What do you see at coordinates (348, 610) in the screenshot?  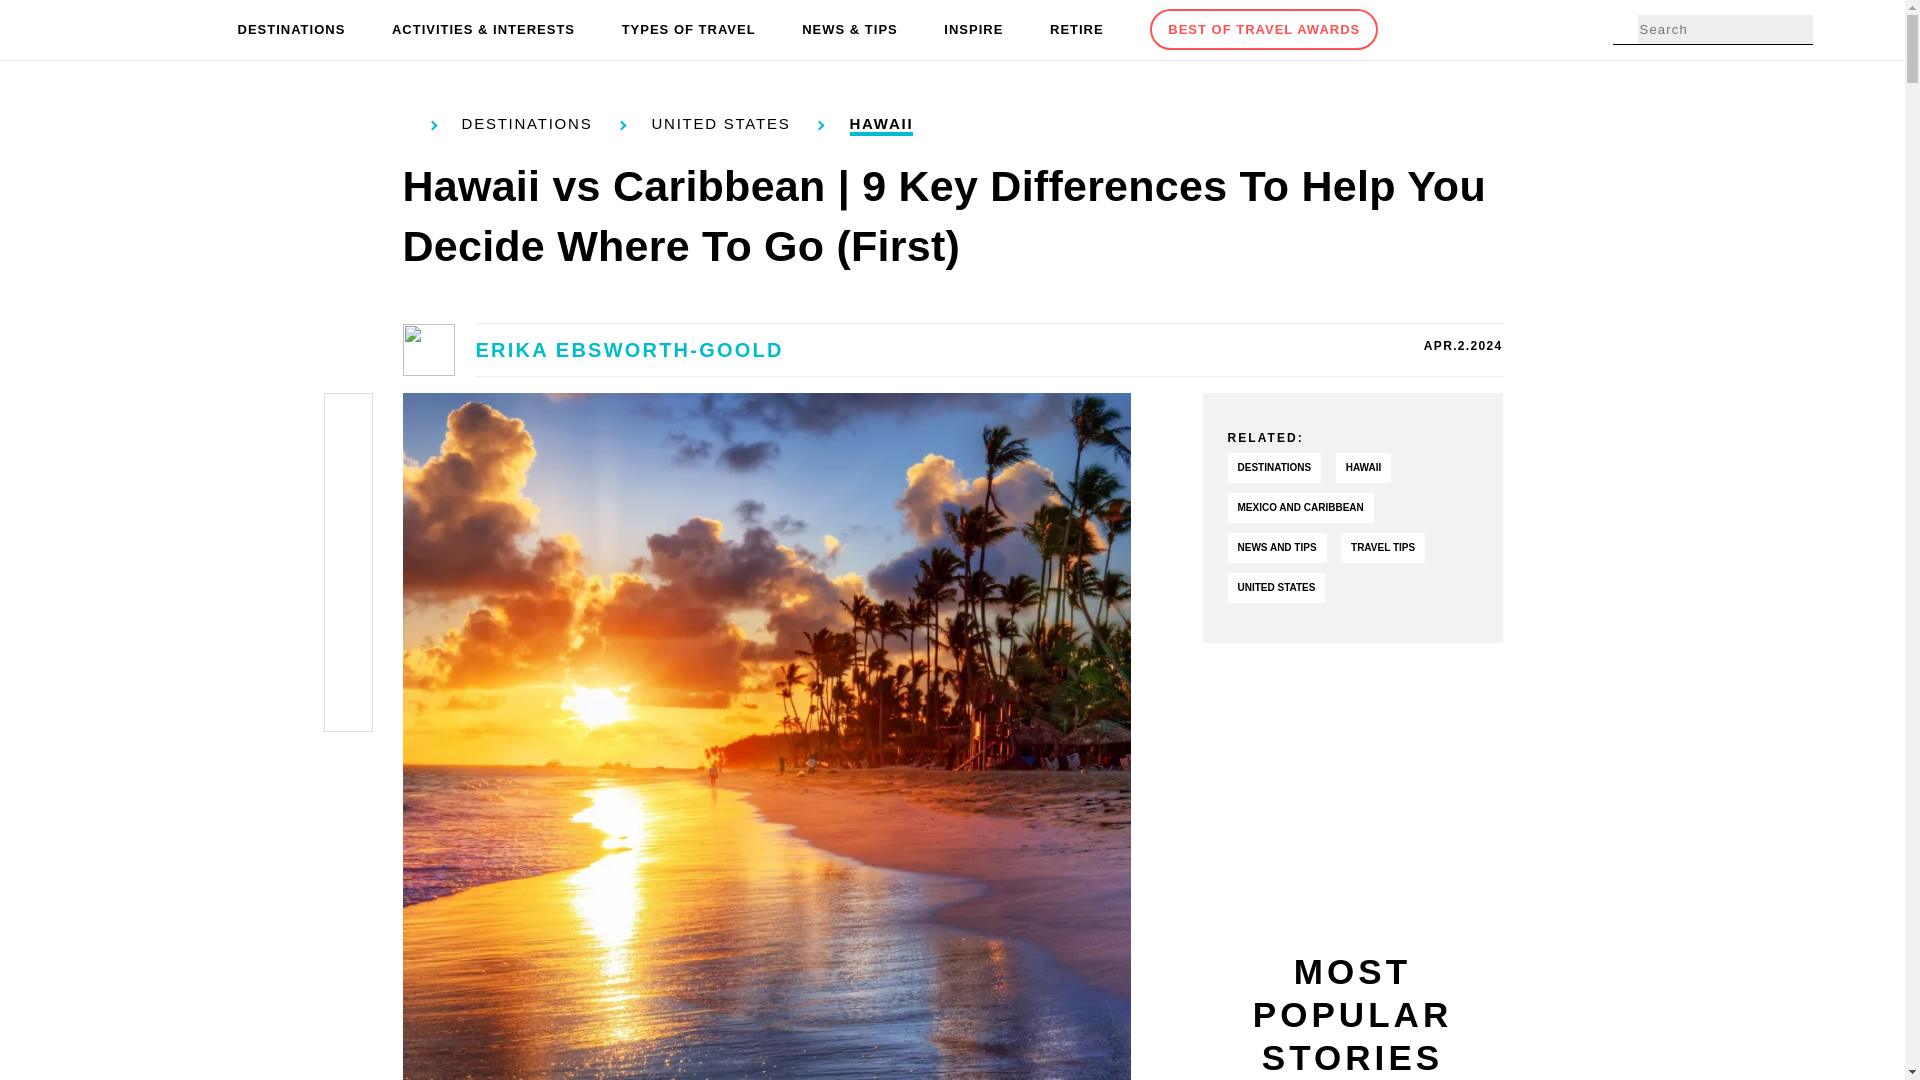 I see `Flipboard` at bounding box center [348, 610].